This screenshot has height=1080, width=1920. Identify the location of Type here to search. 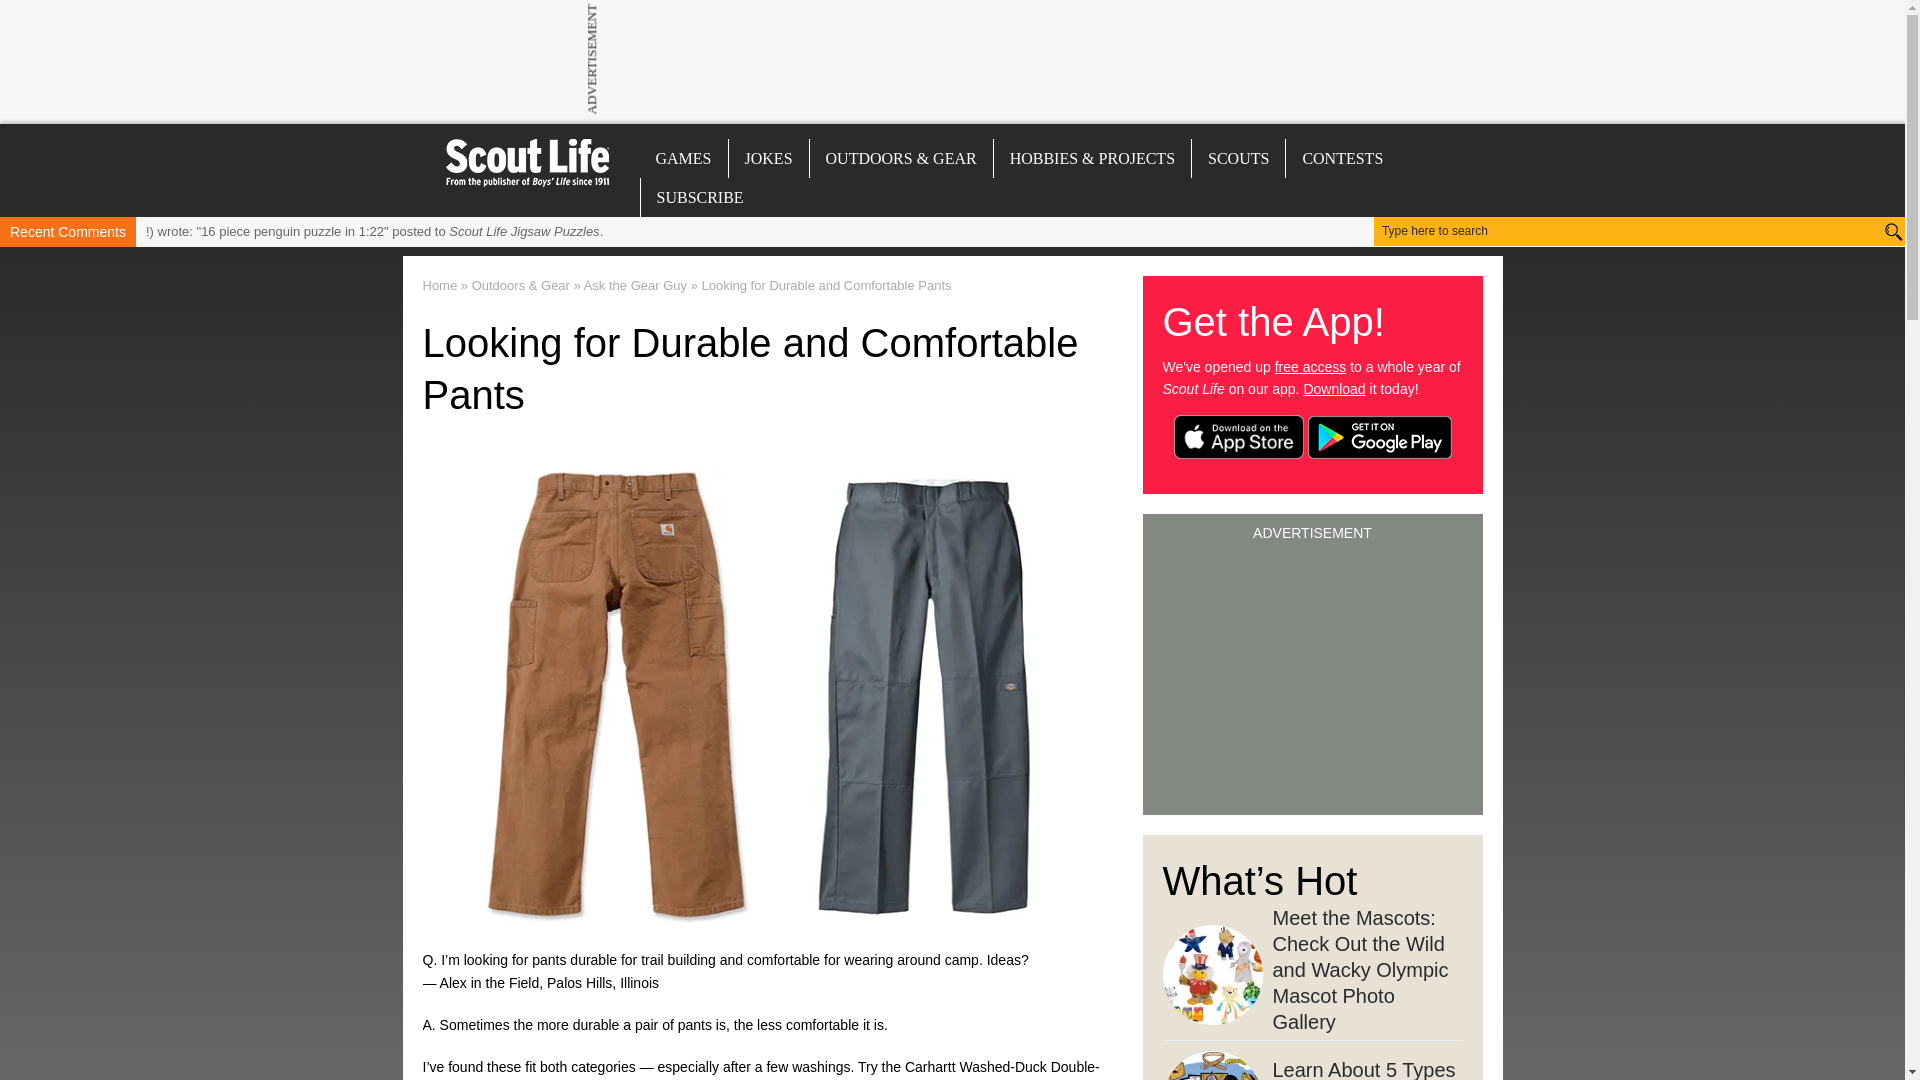
(1604, 231).